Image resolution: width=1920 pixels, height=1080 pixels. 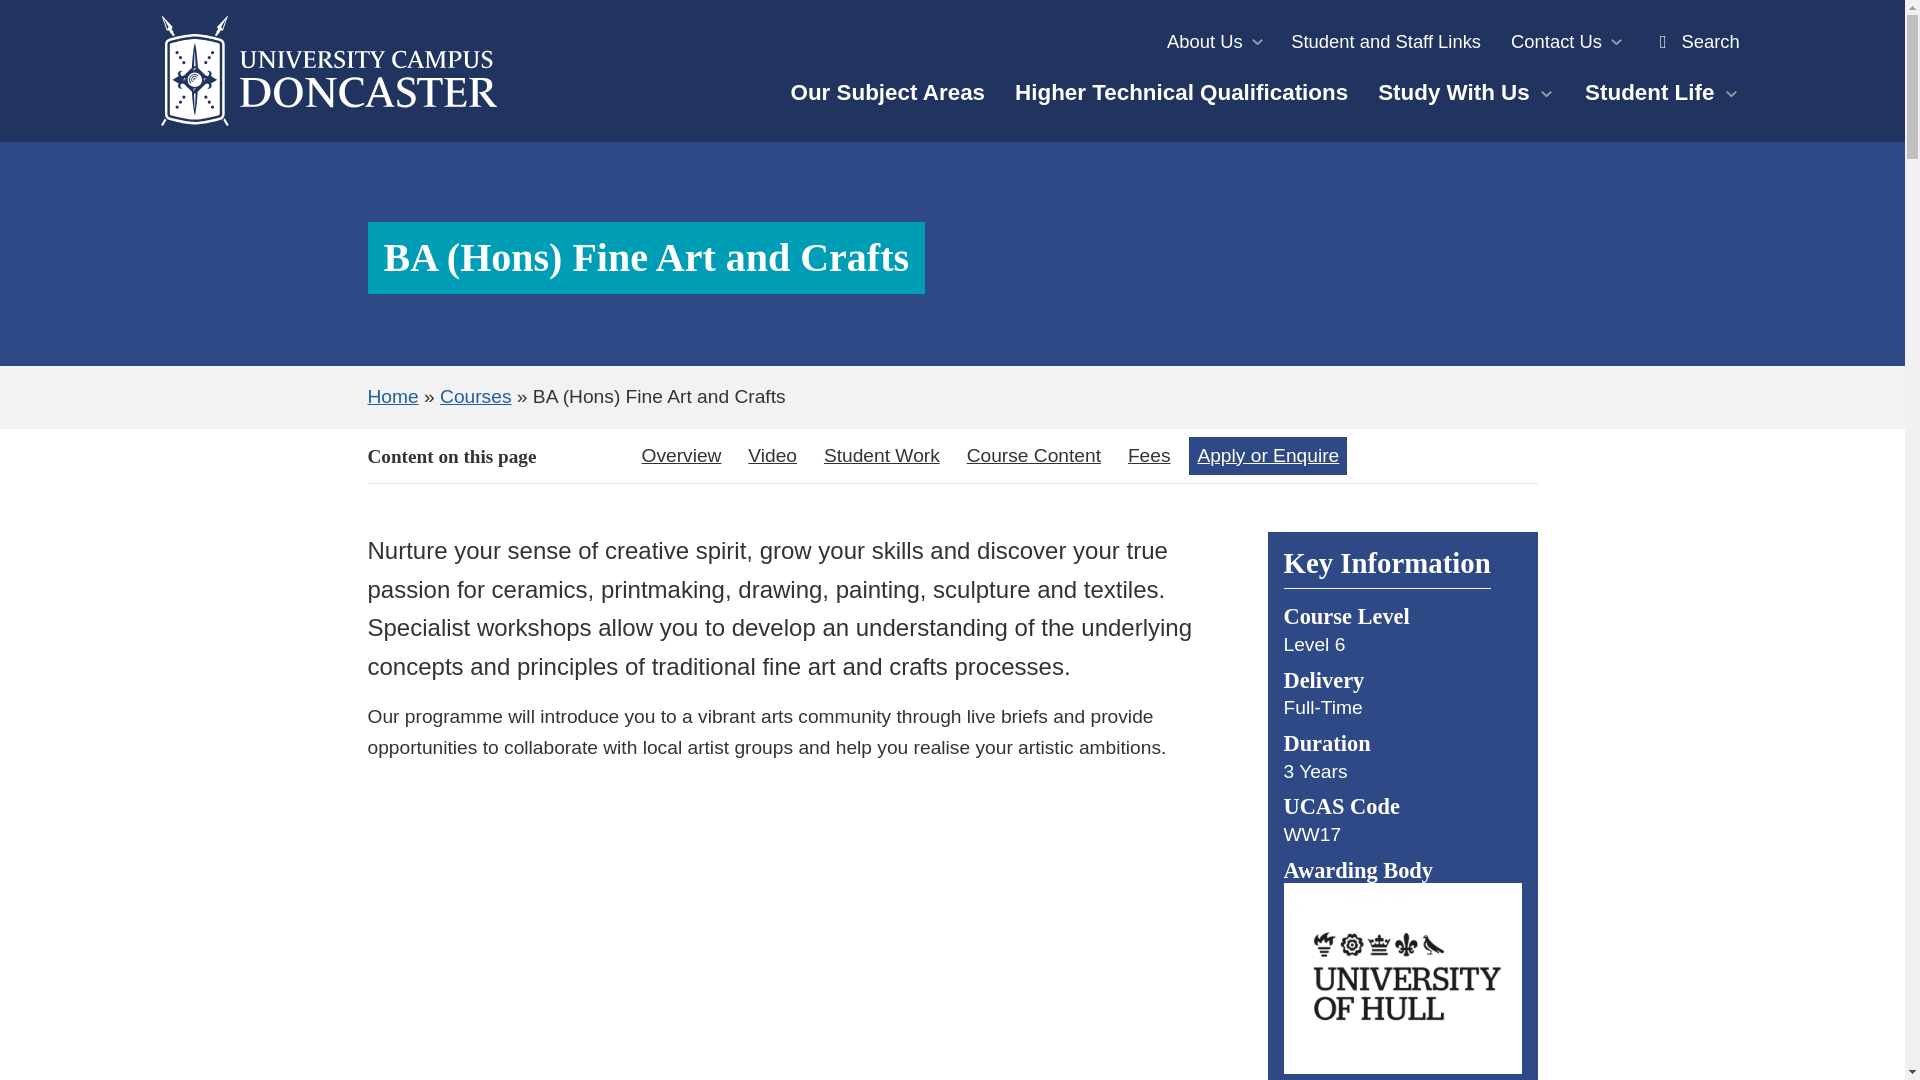 I want to click on Student Life, so click(x=1662, y=92).